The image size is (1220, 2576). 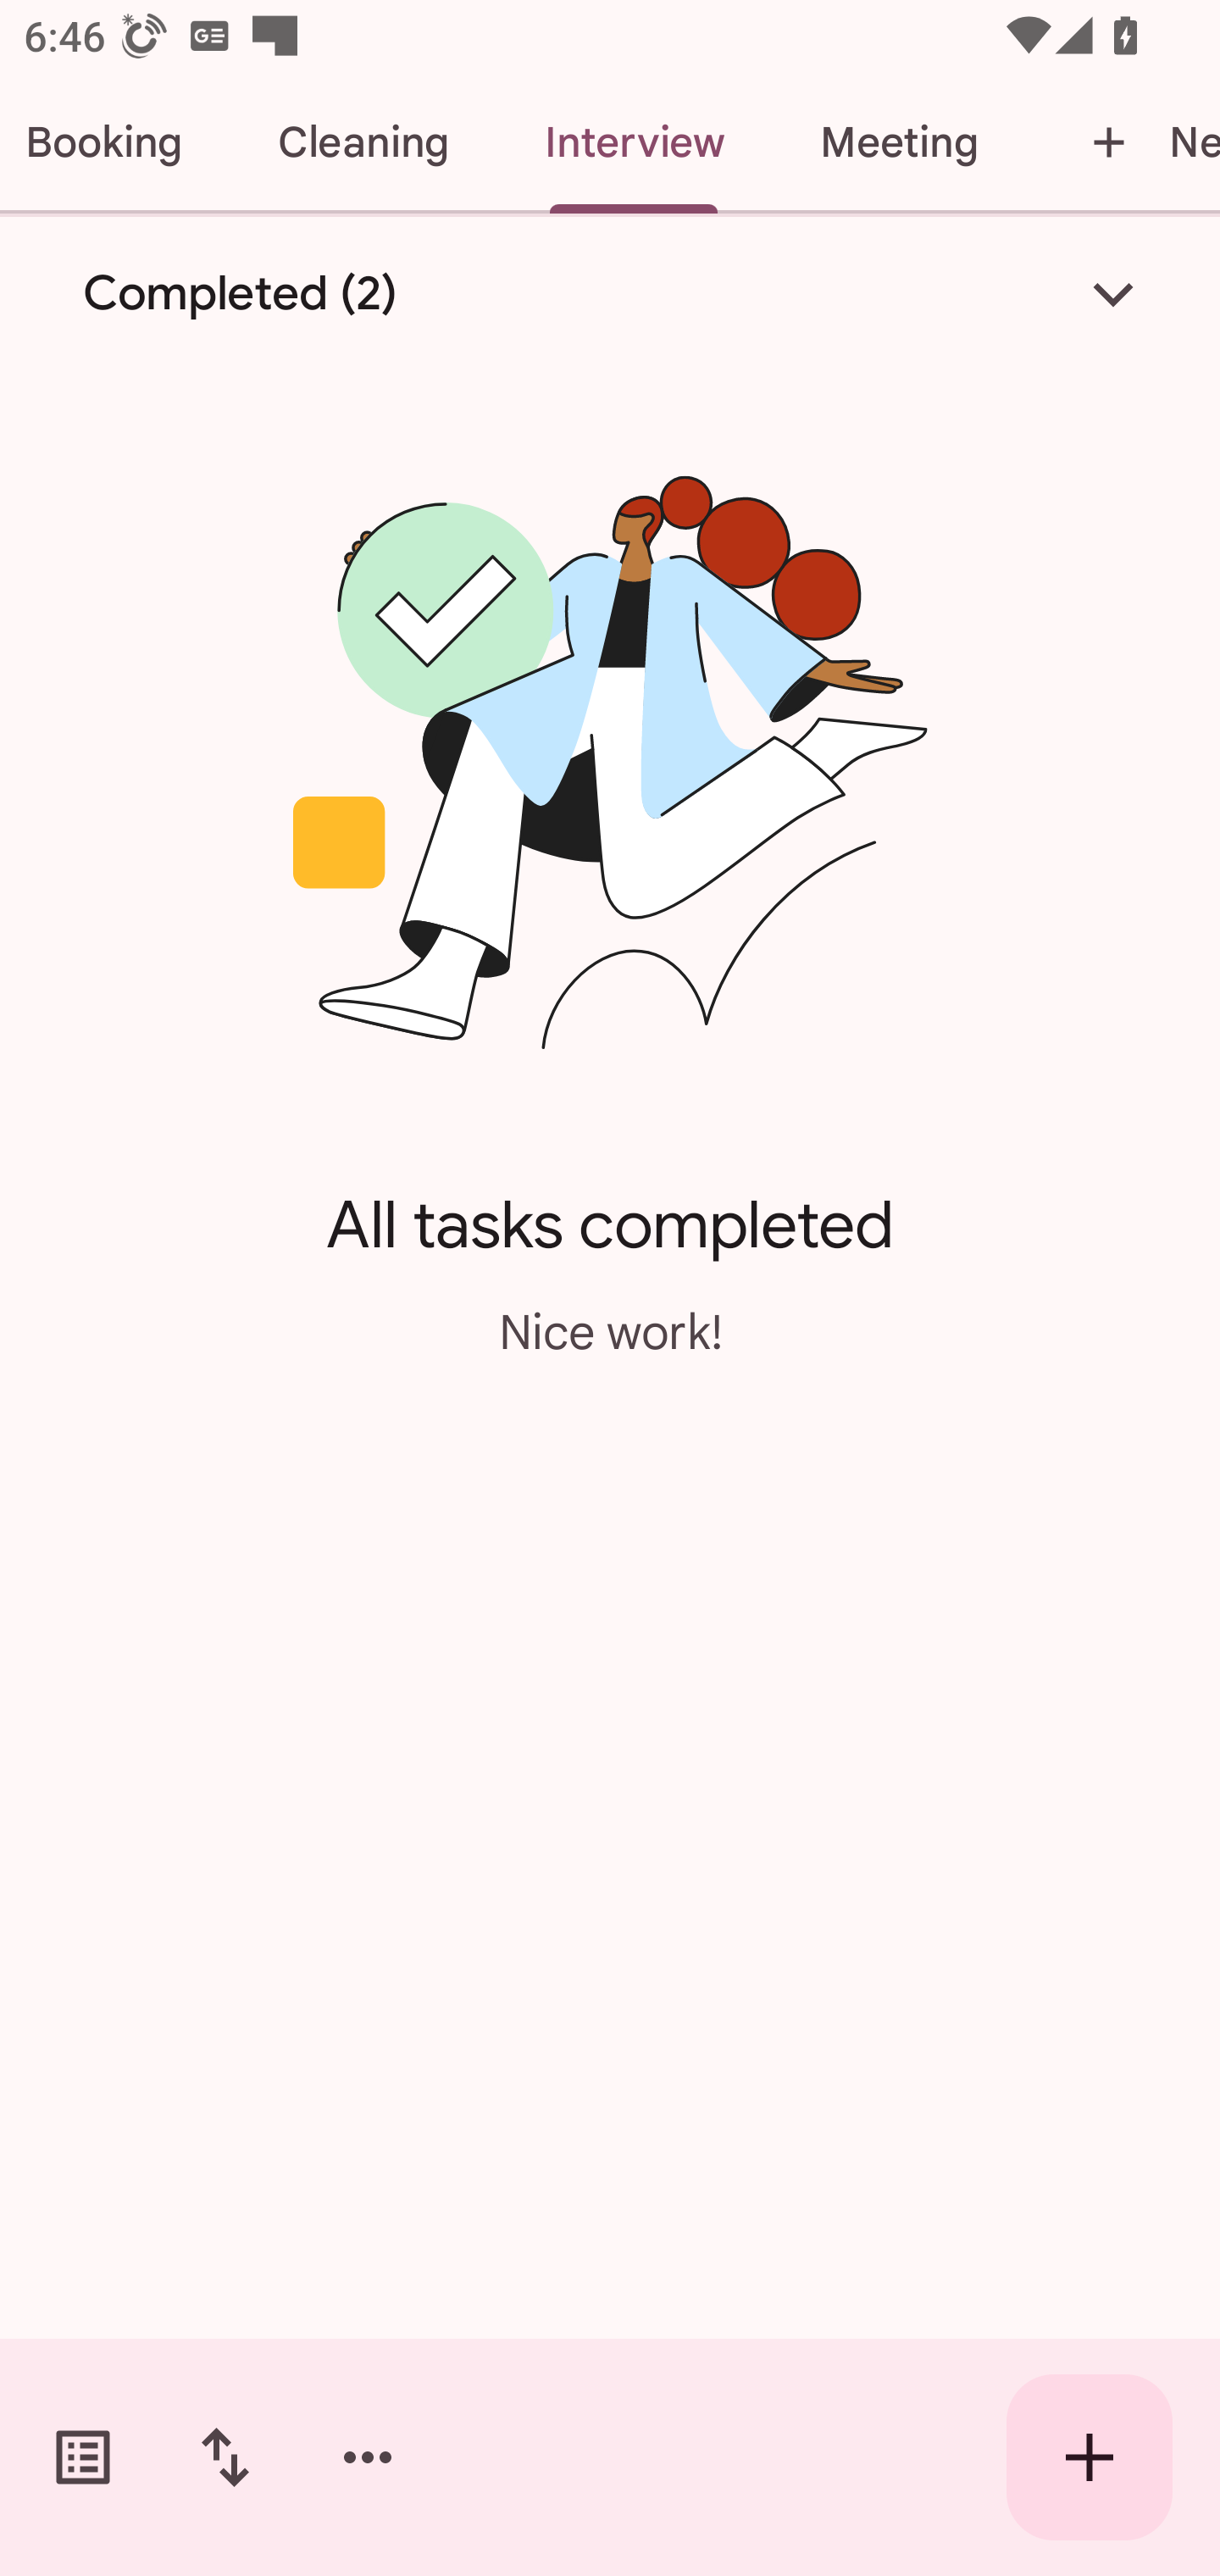 What do you see at coordinates (899, 142) in the screenshot?
I see `Meeting` at bounding box center [899, 142].